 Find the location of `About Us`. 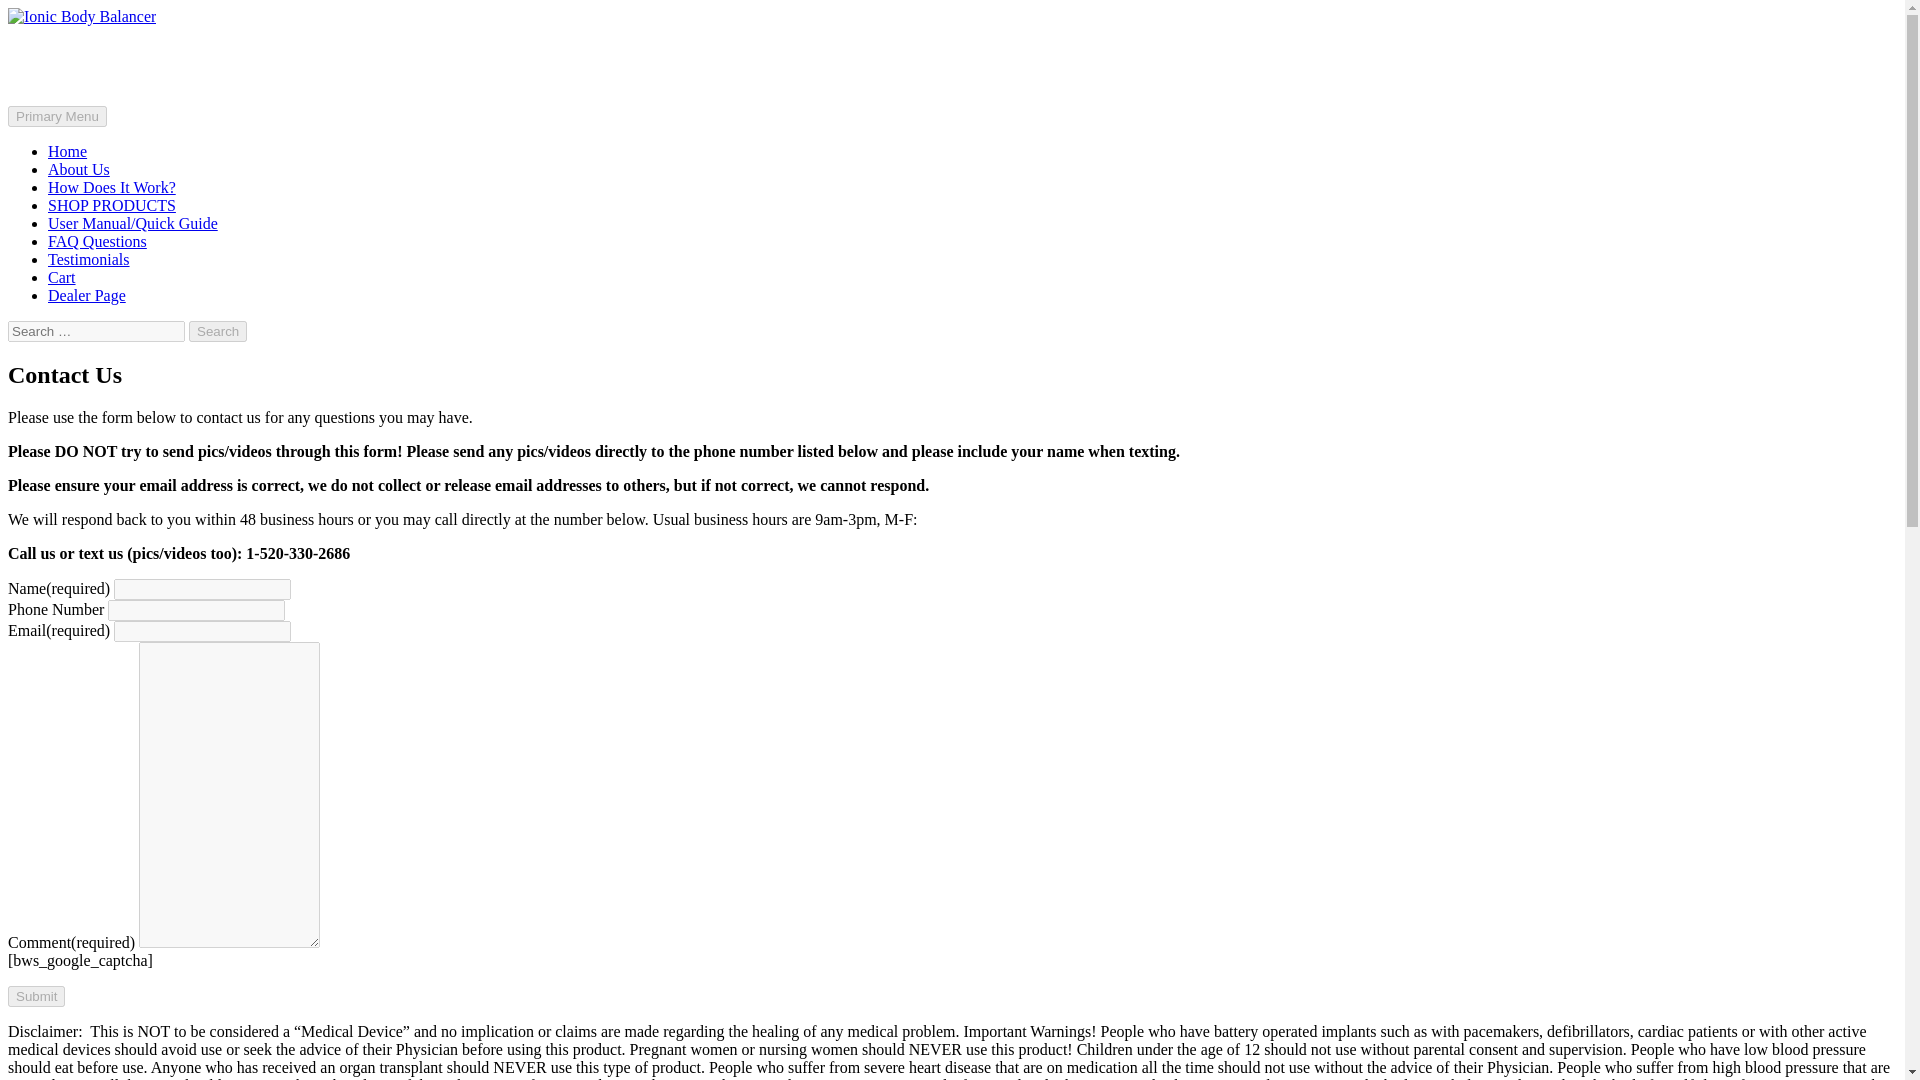

About Us is located at coordinates (78, 169).